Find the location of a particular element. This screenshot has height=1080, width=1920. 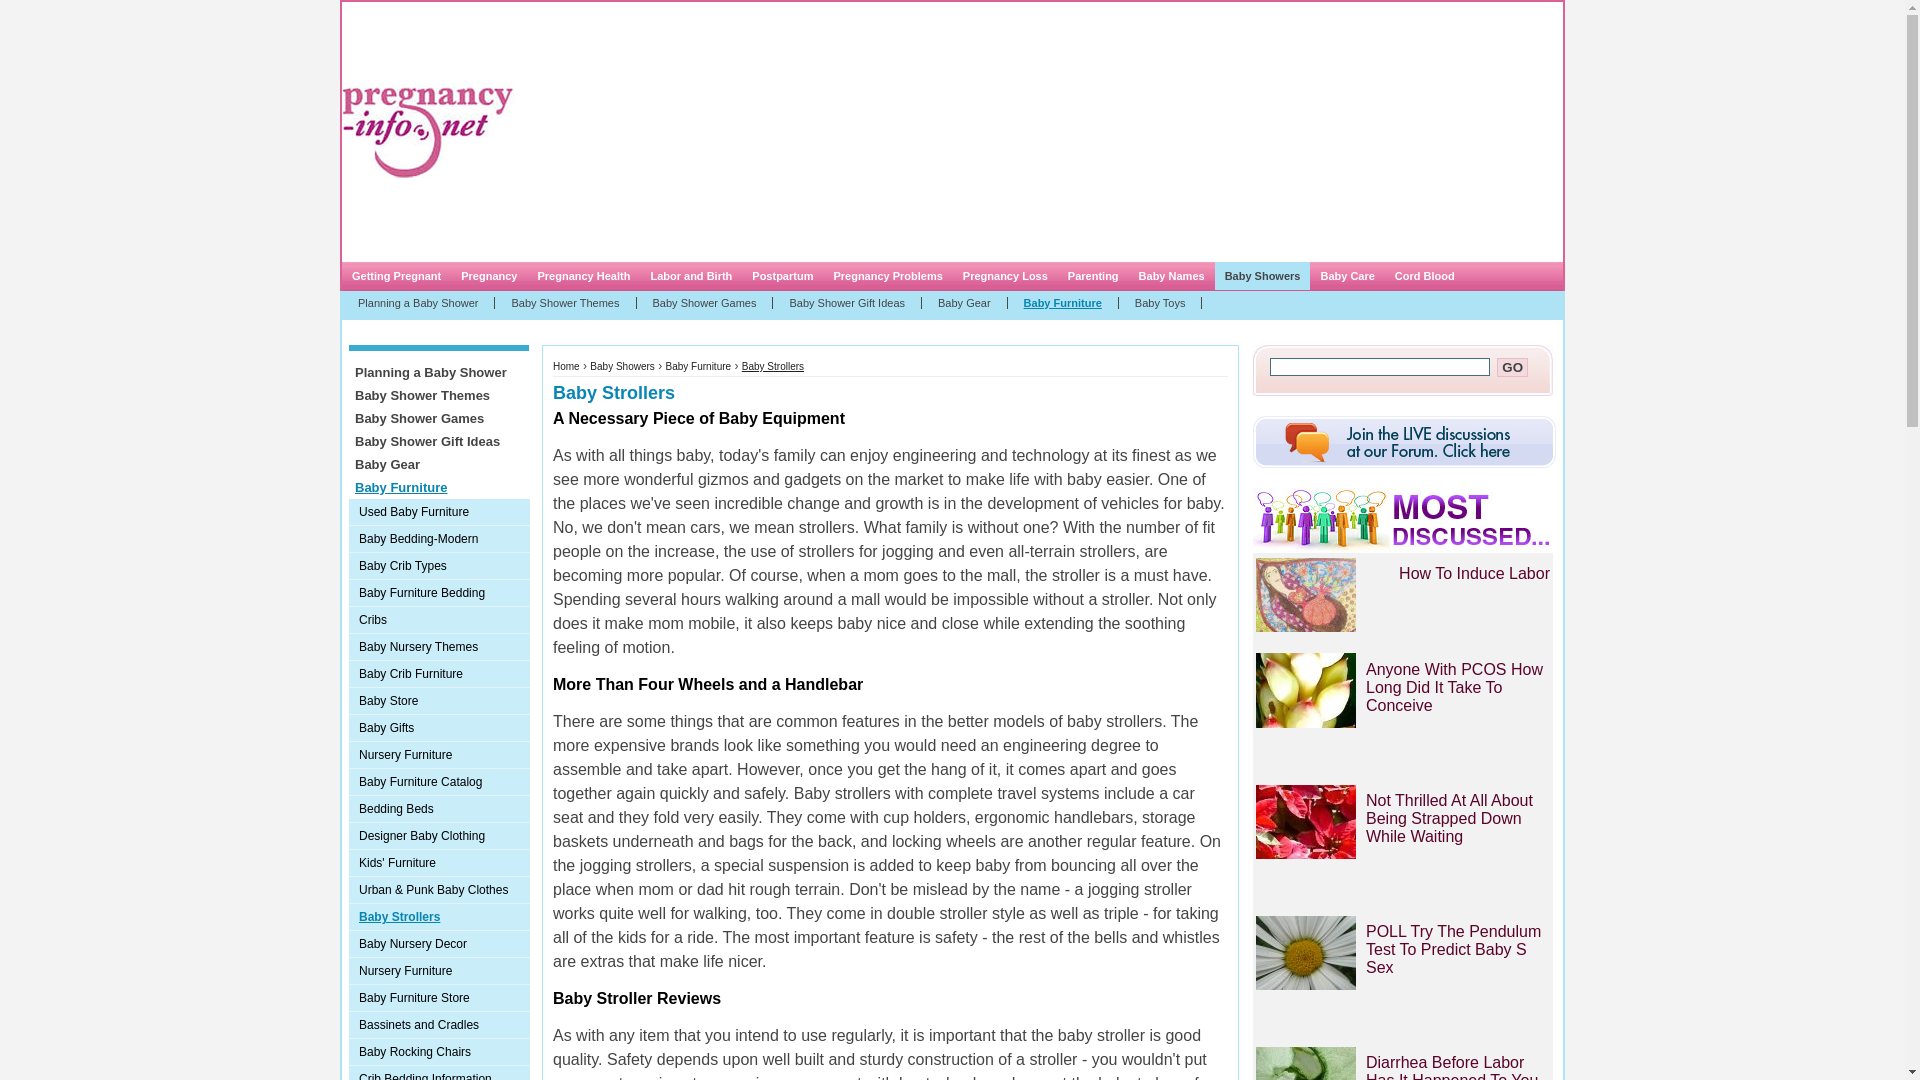

Baby Care is located at coordinates (1346, 276).